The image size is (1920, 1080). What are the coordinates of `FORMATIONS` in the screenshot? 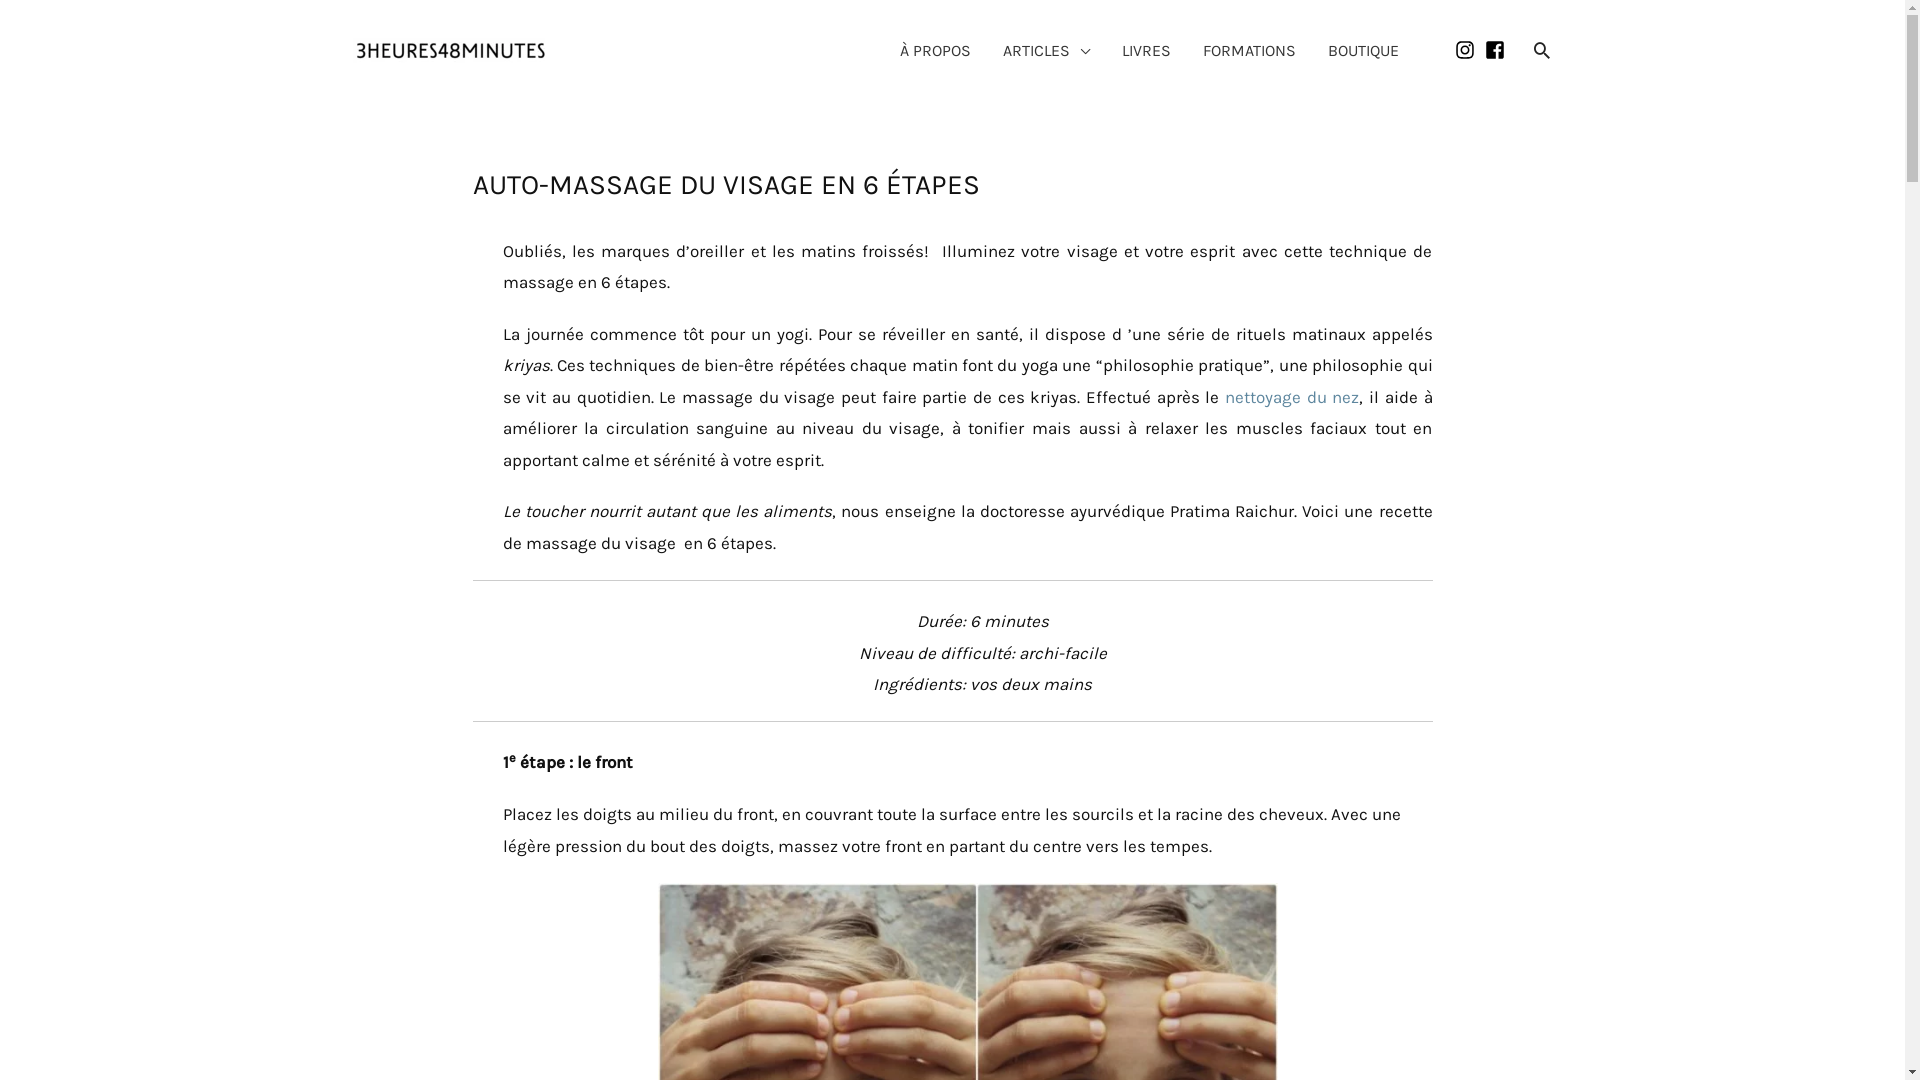 It's located at (1248, 51).